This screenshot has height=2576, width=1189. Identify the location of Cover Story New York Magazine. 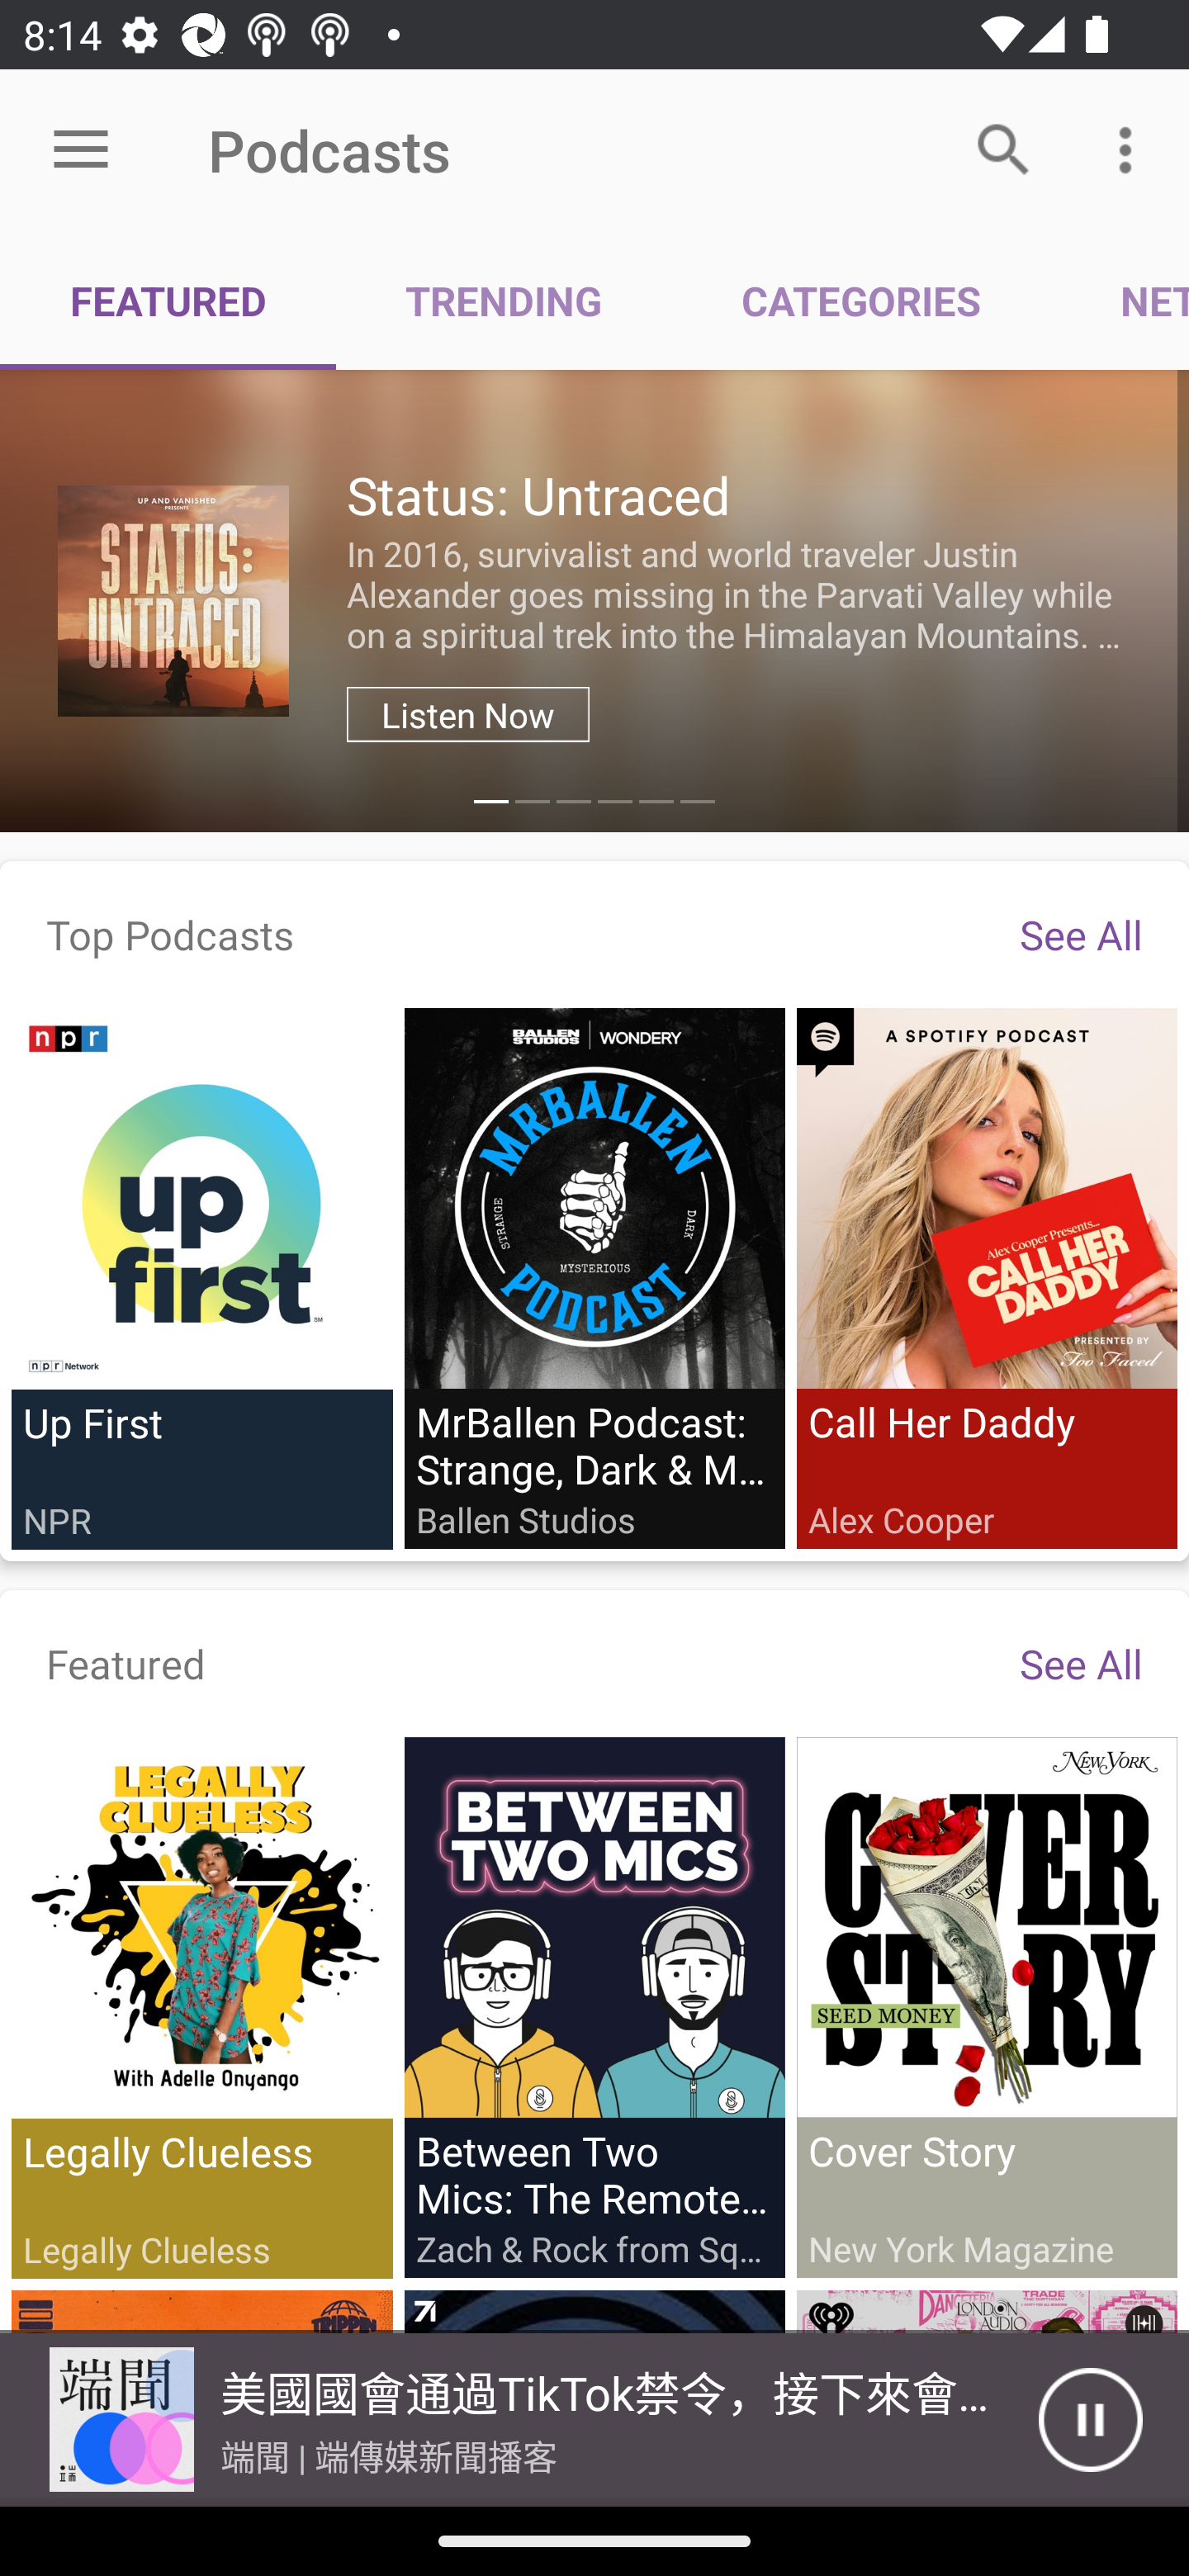
(986, 2006).